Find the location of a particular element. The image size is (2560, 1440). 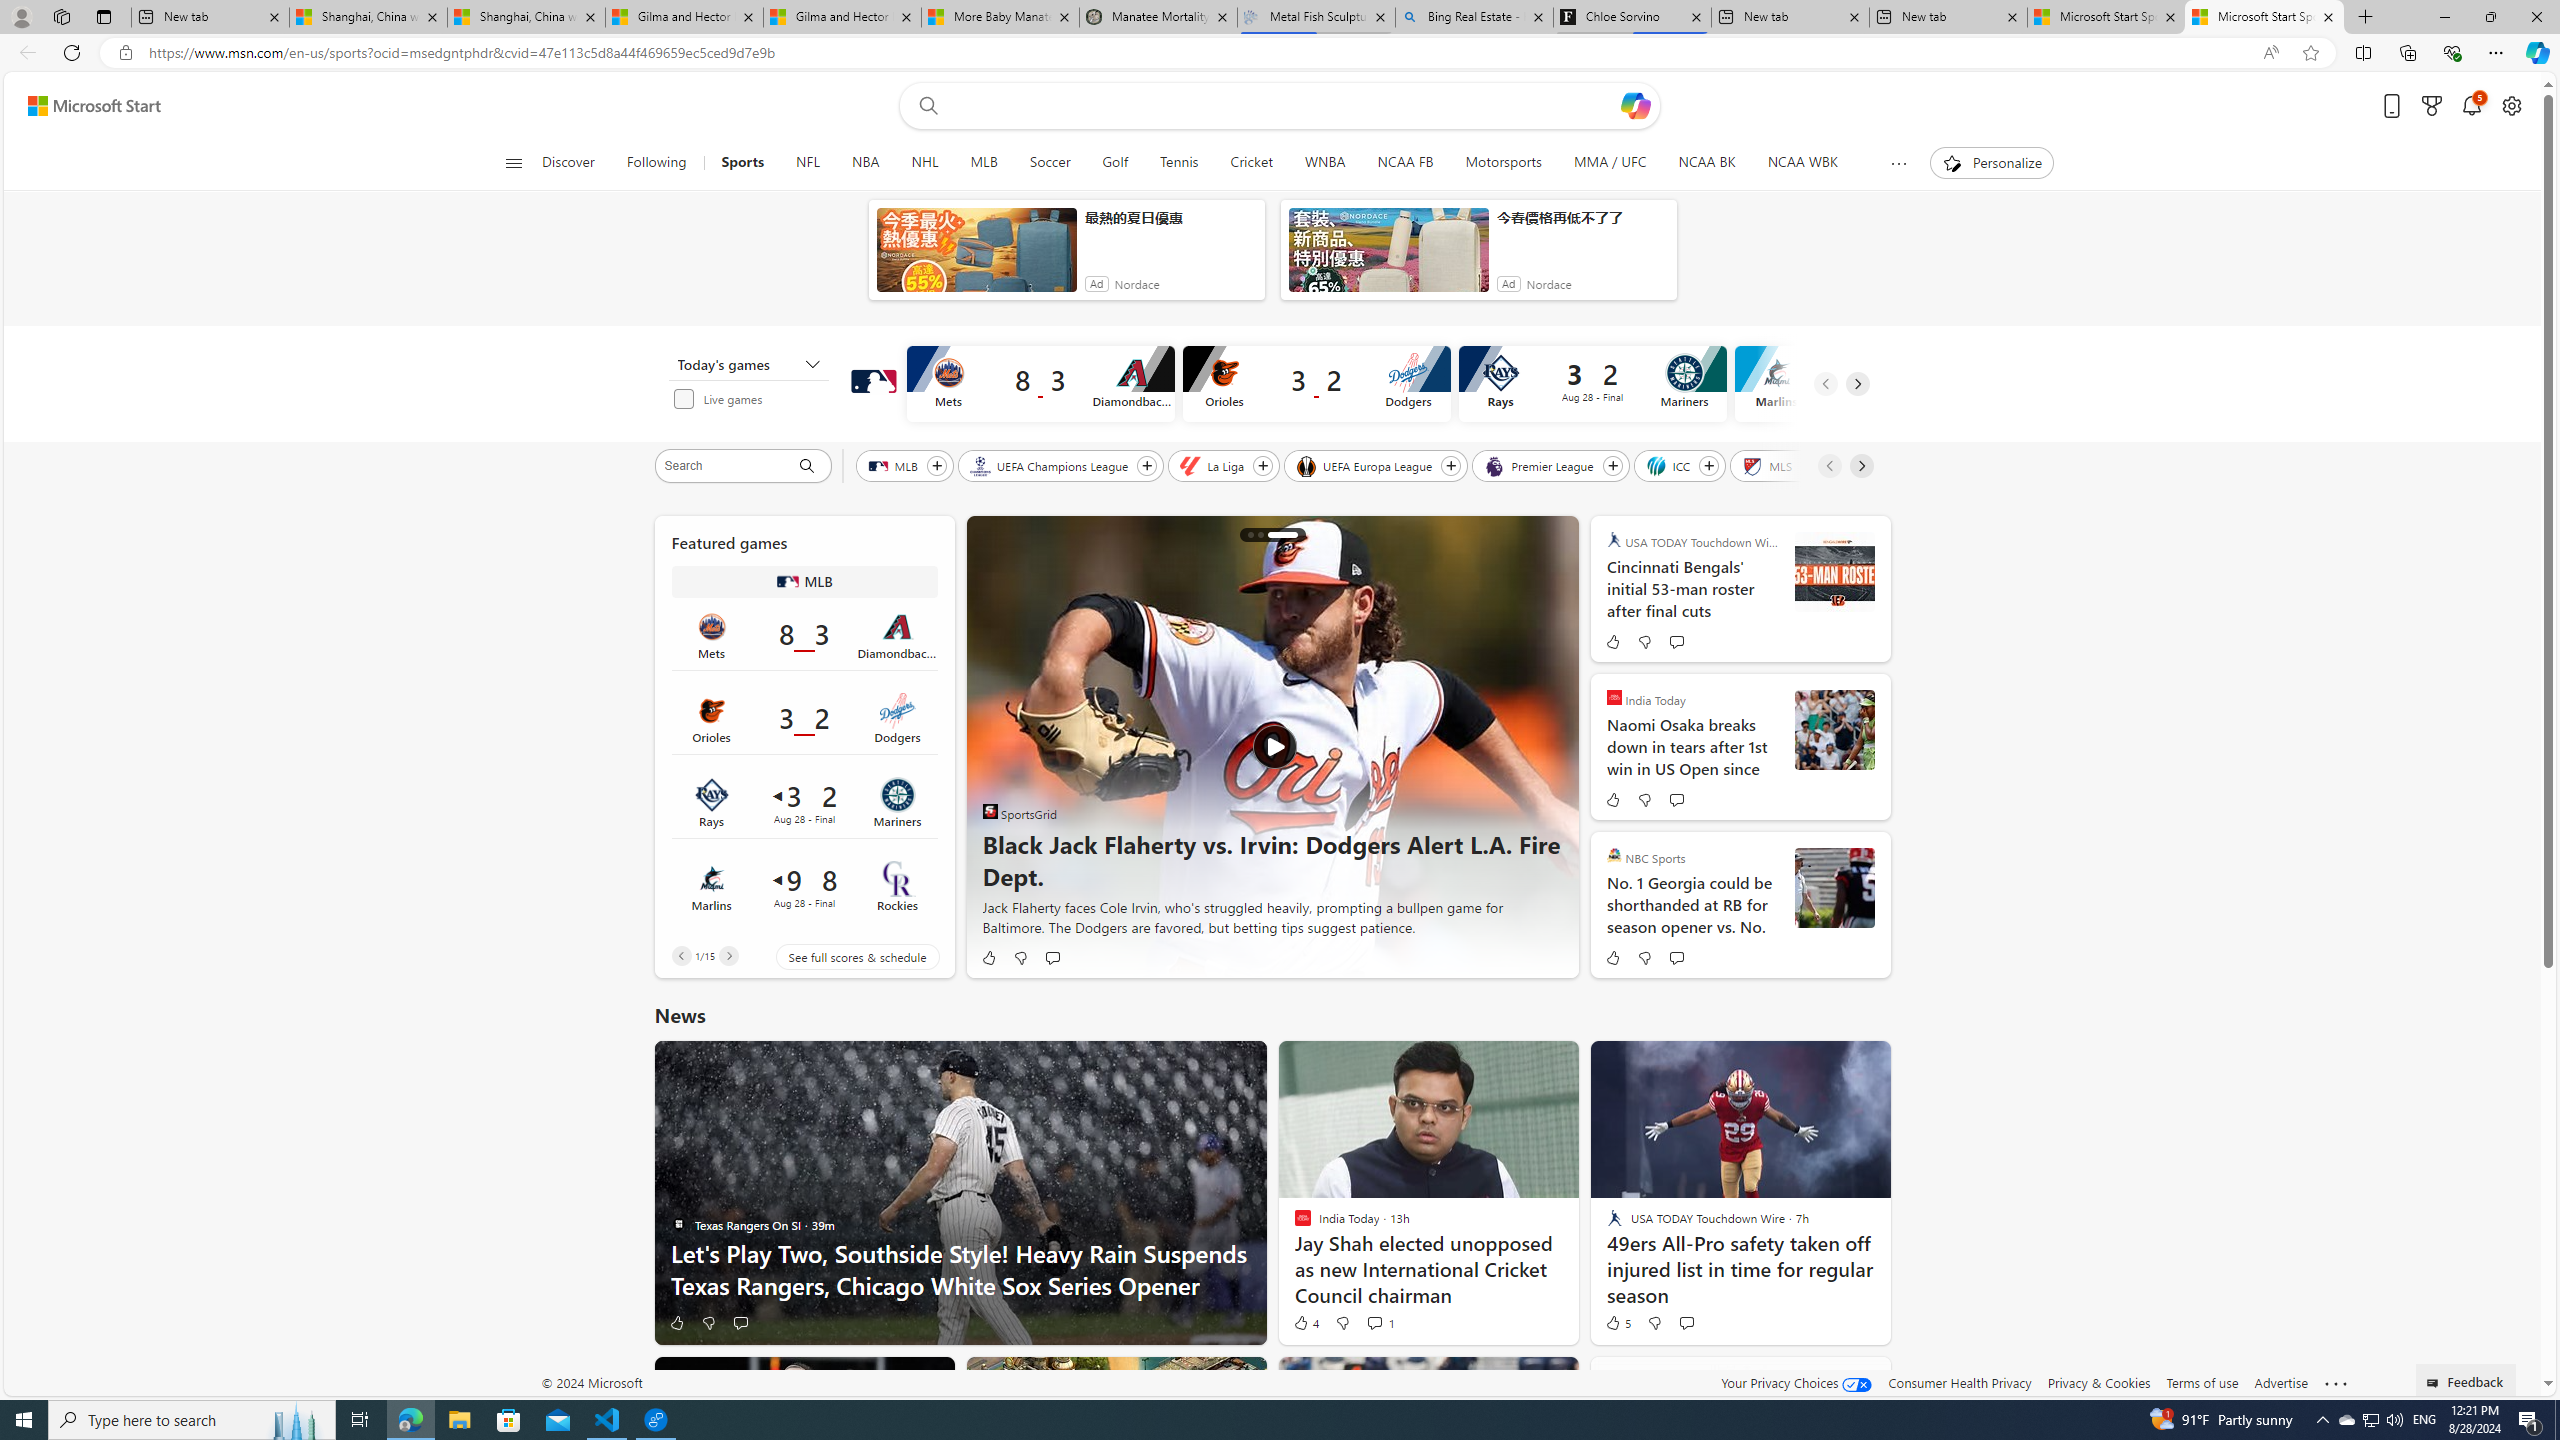

Nordace is located at coordinates (1548, 284).